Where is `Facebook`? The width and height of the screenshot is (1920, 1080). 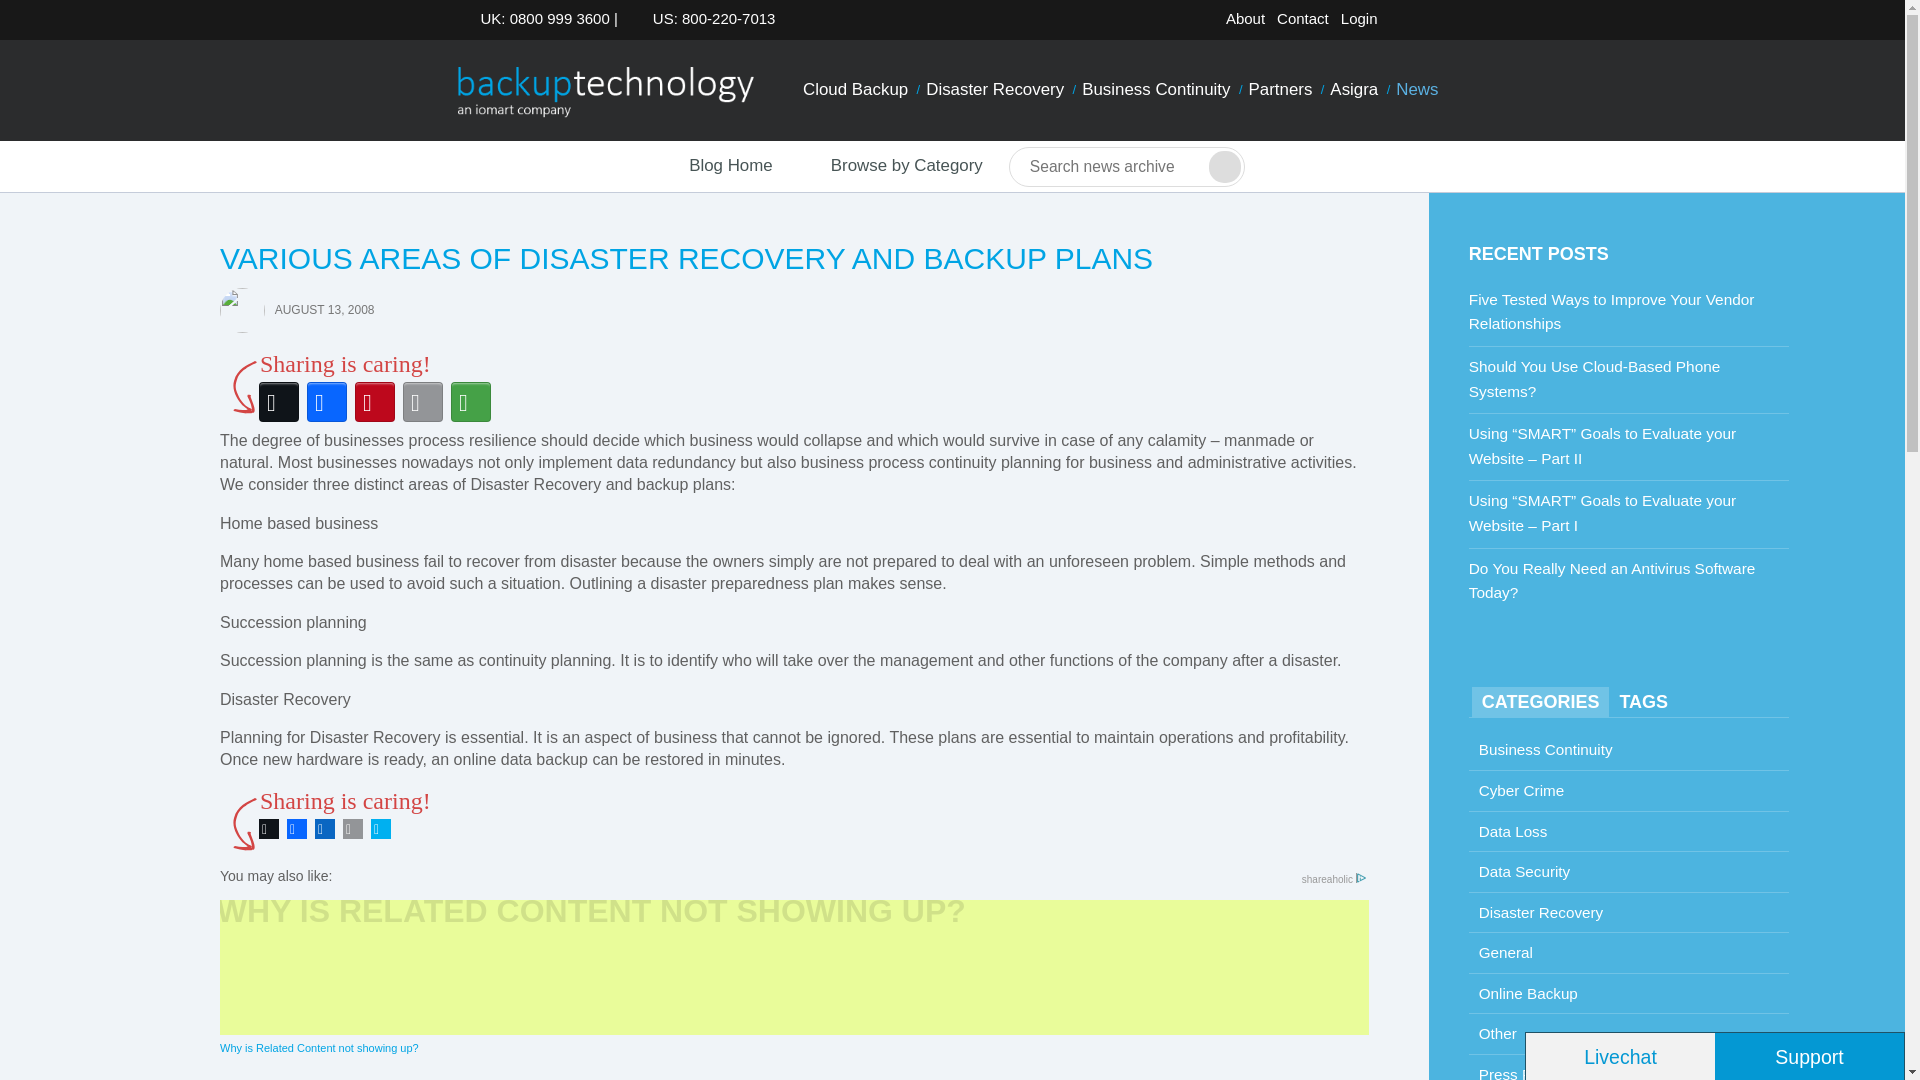 Facebook is located at coordinates (327, 402).